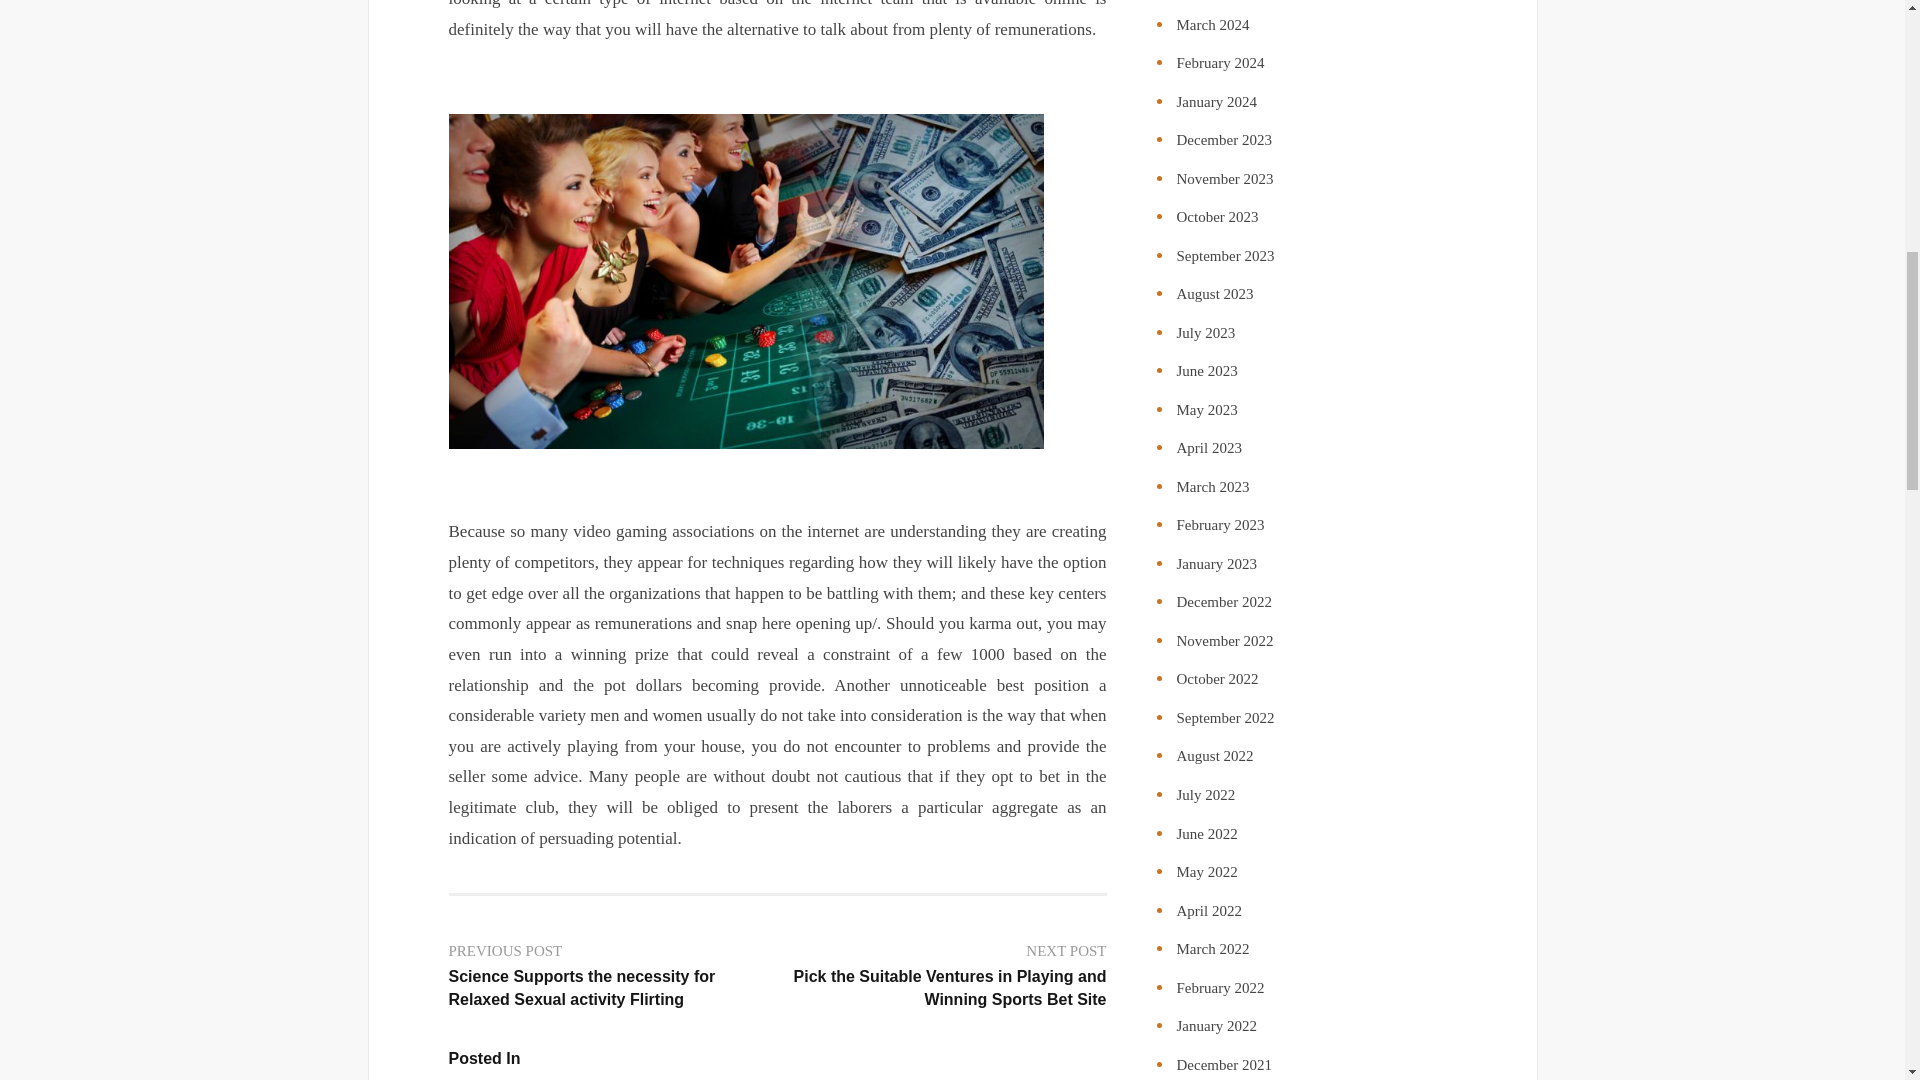  I want to click on March 2024, so click(1212, 25).